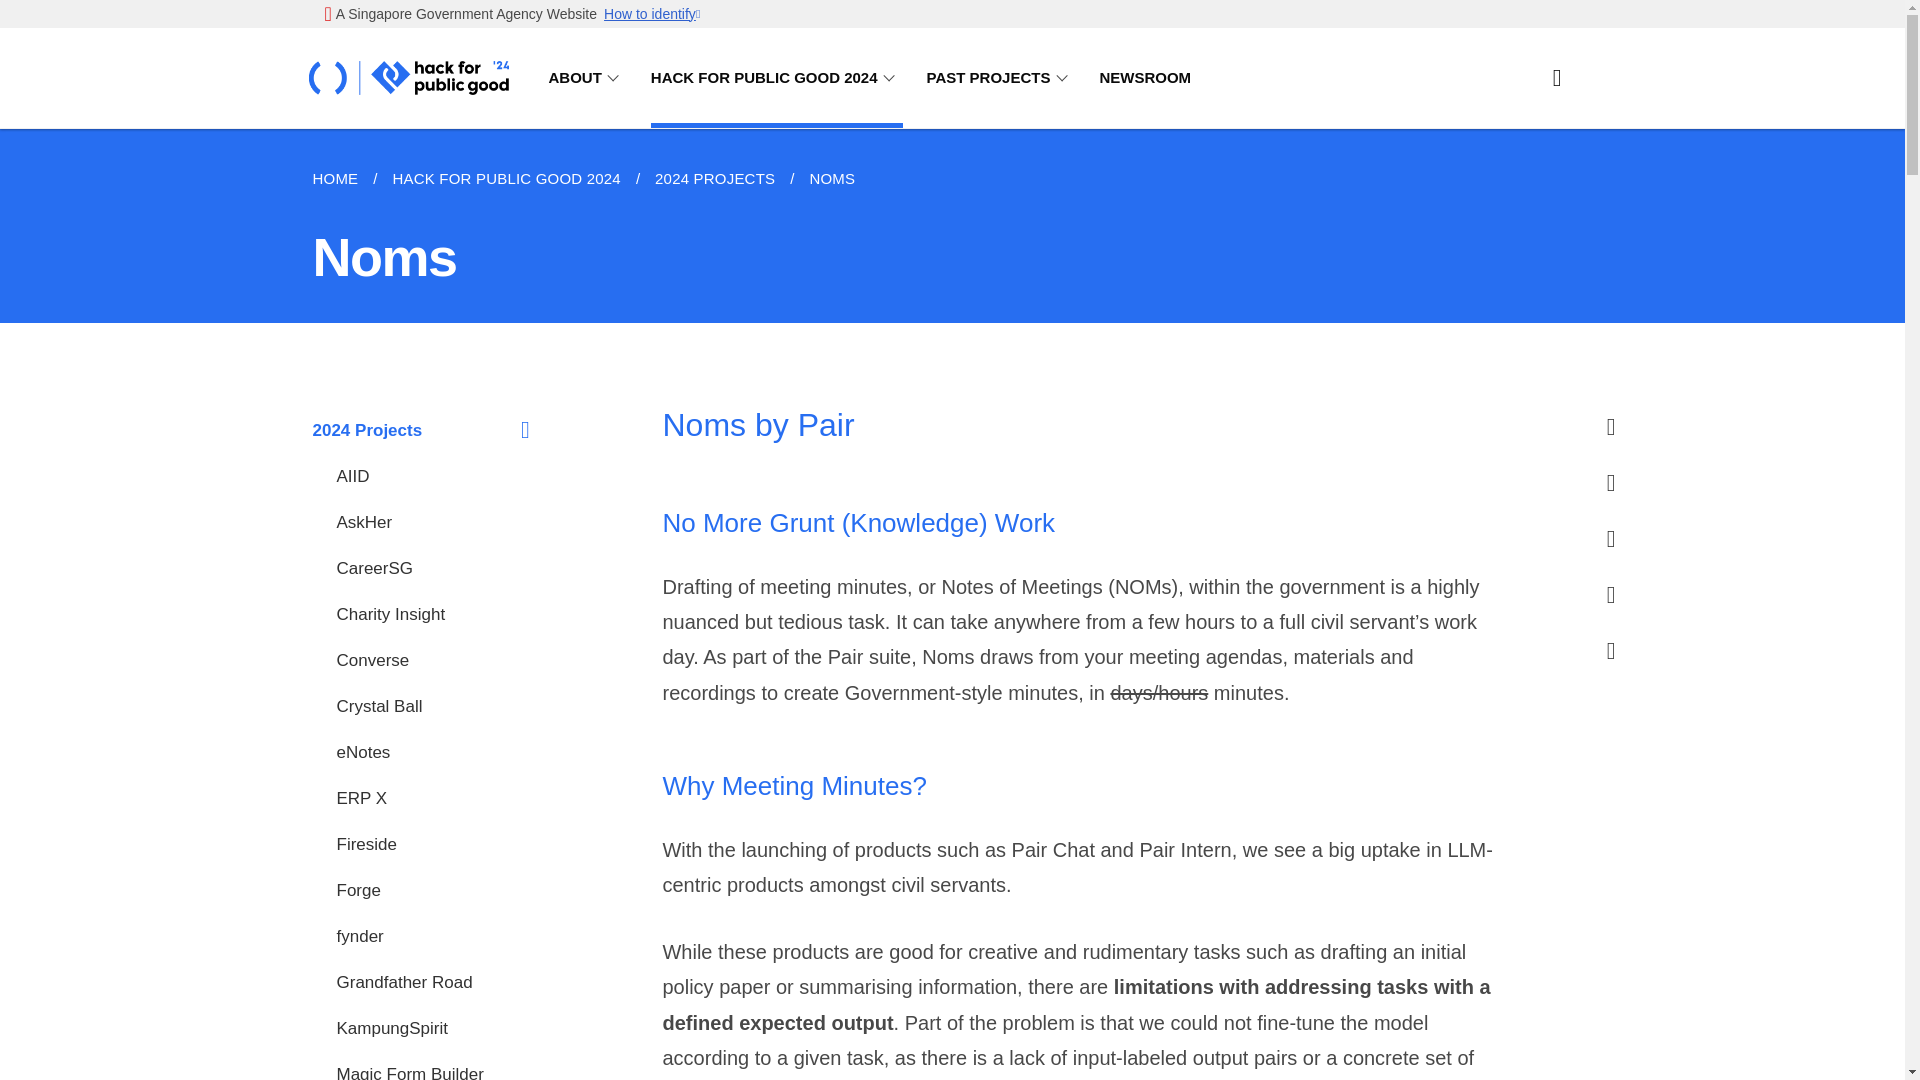 The image size is (1920, 1080). I want to click on NEWSROOM, so click(1144, 78).